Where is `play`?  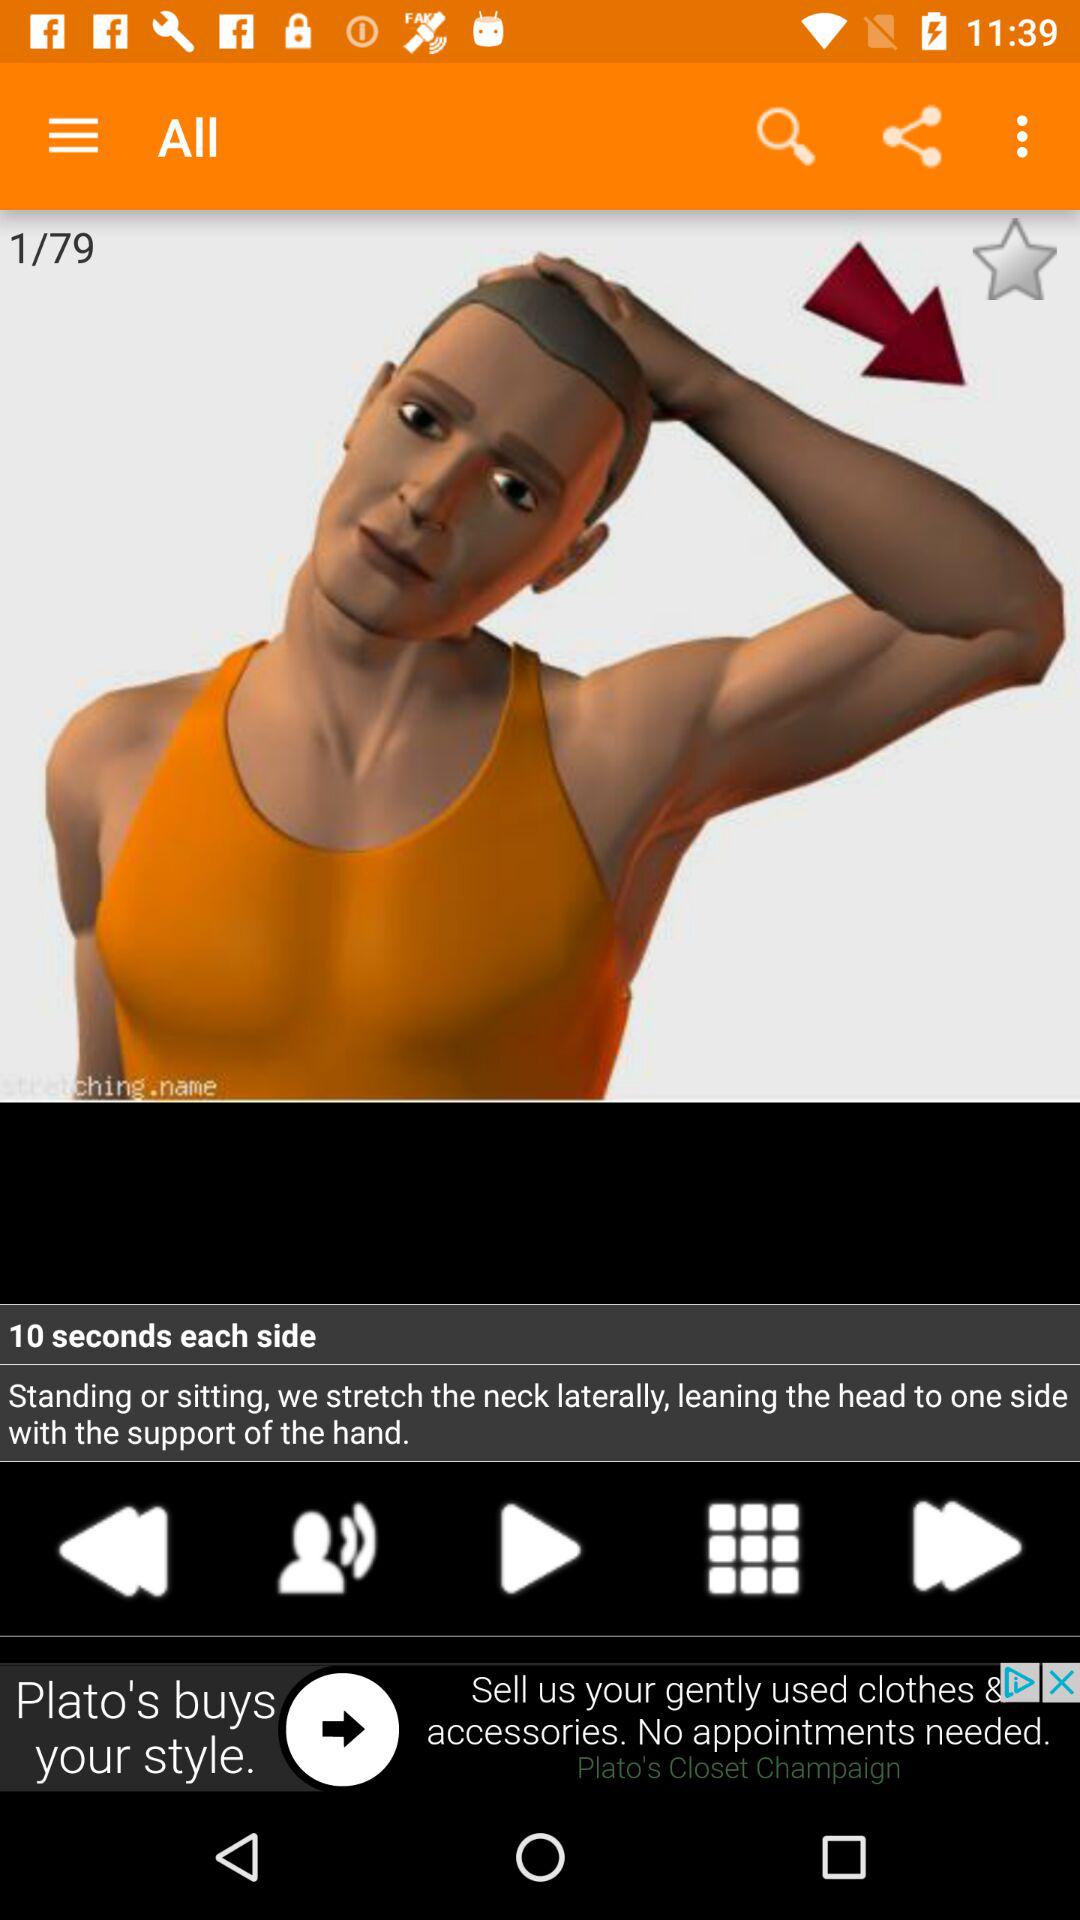 play is located at coordinates (540, 1548).